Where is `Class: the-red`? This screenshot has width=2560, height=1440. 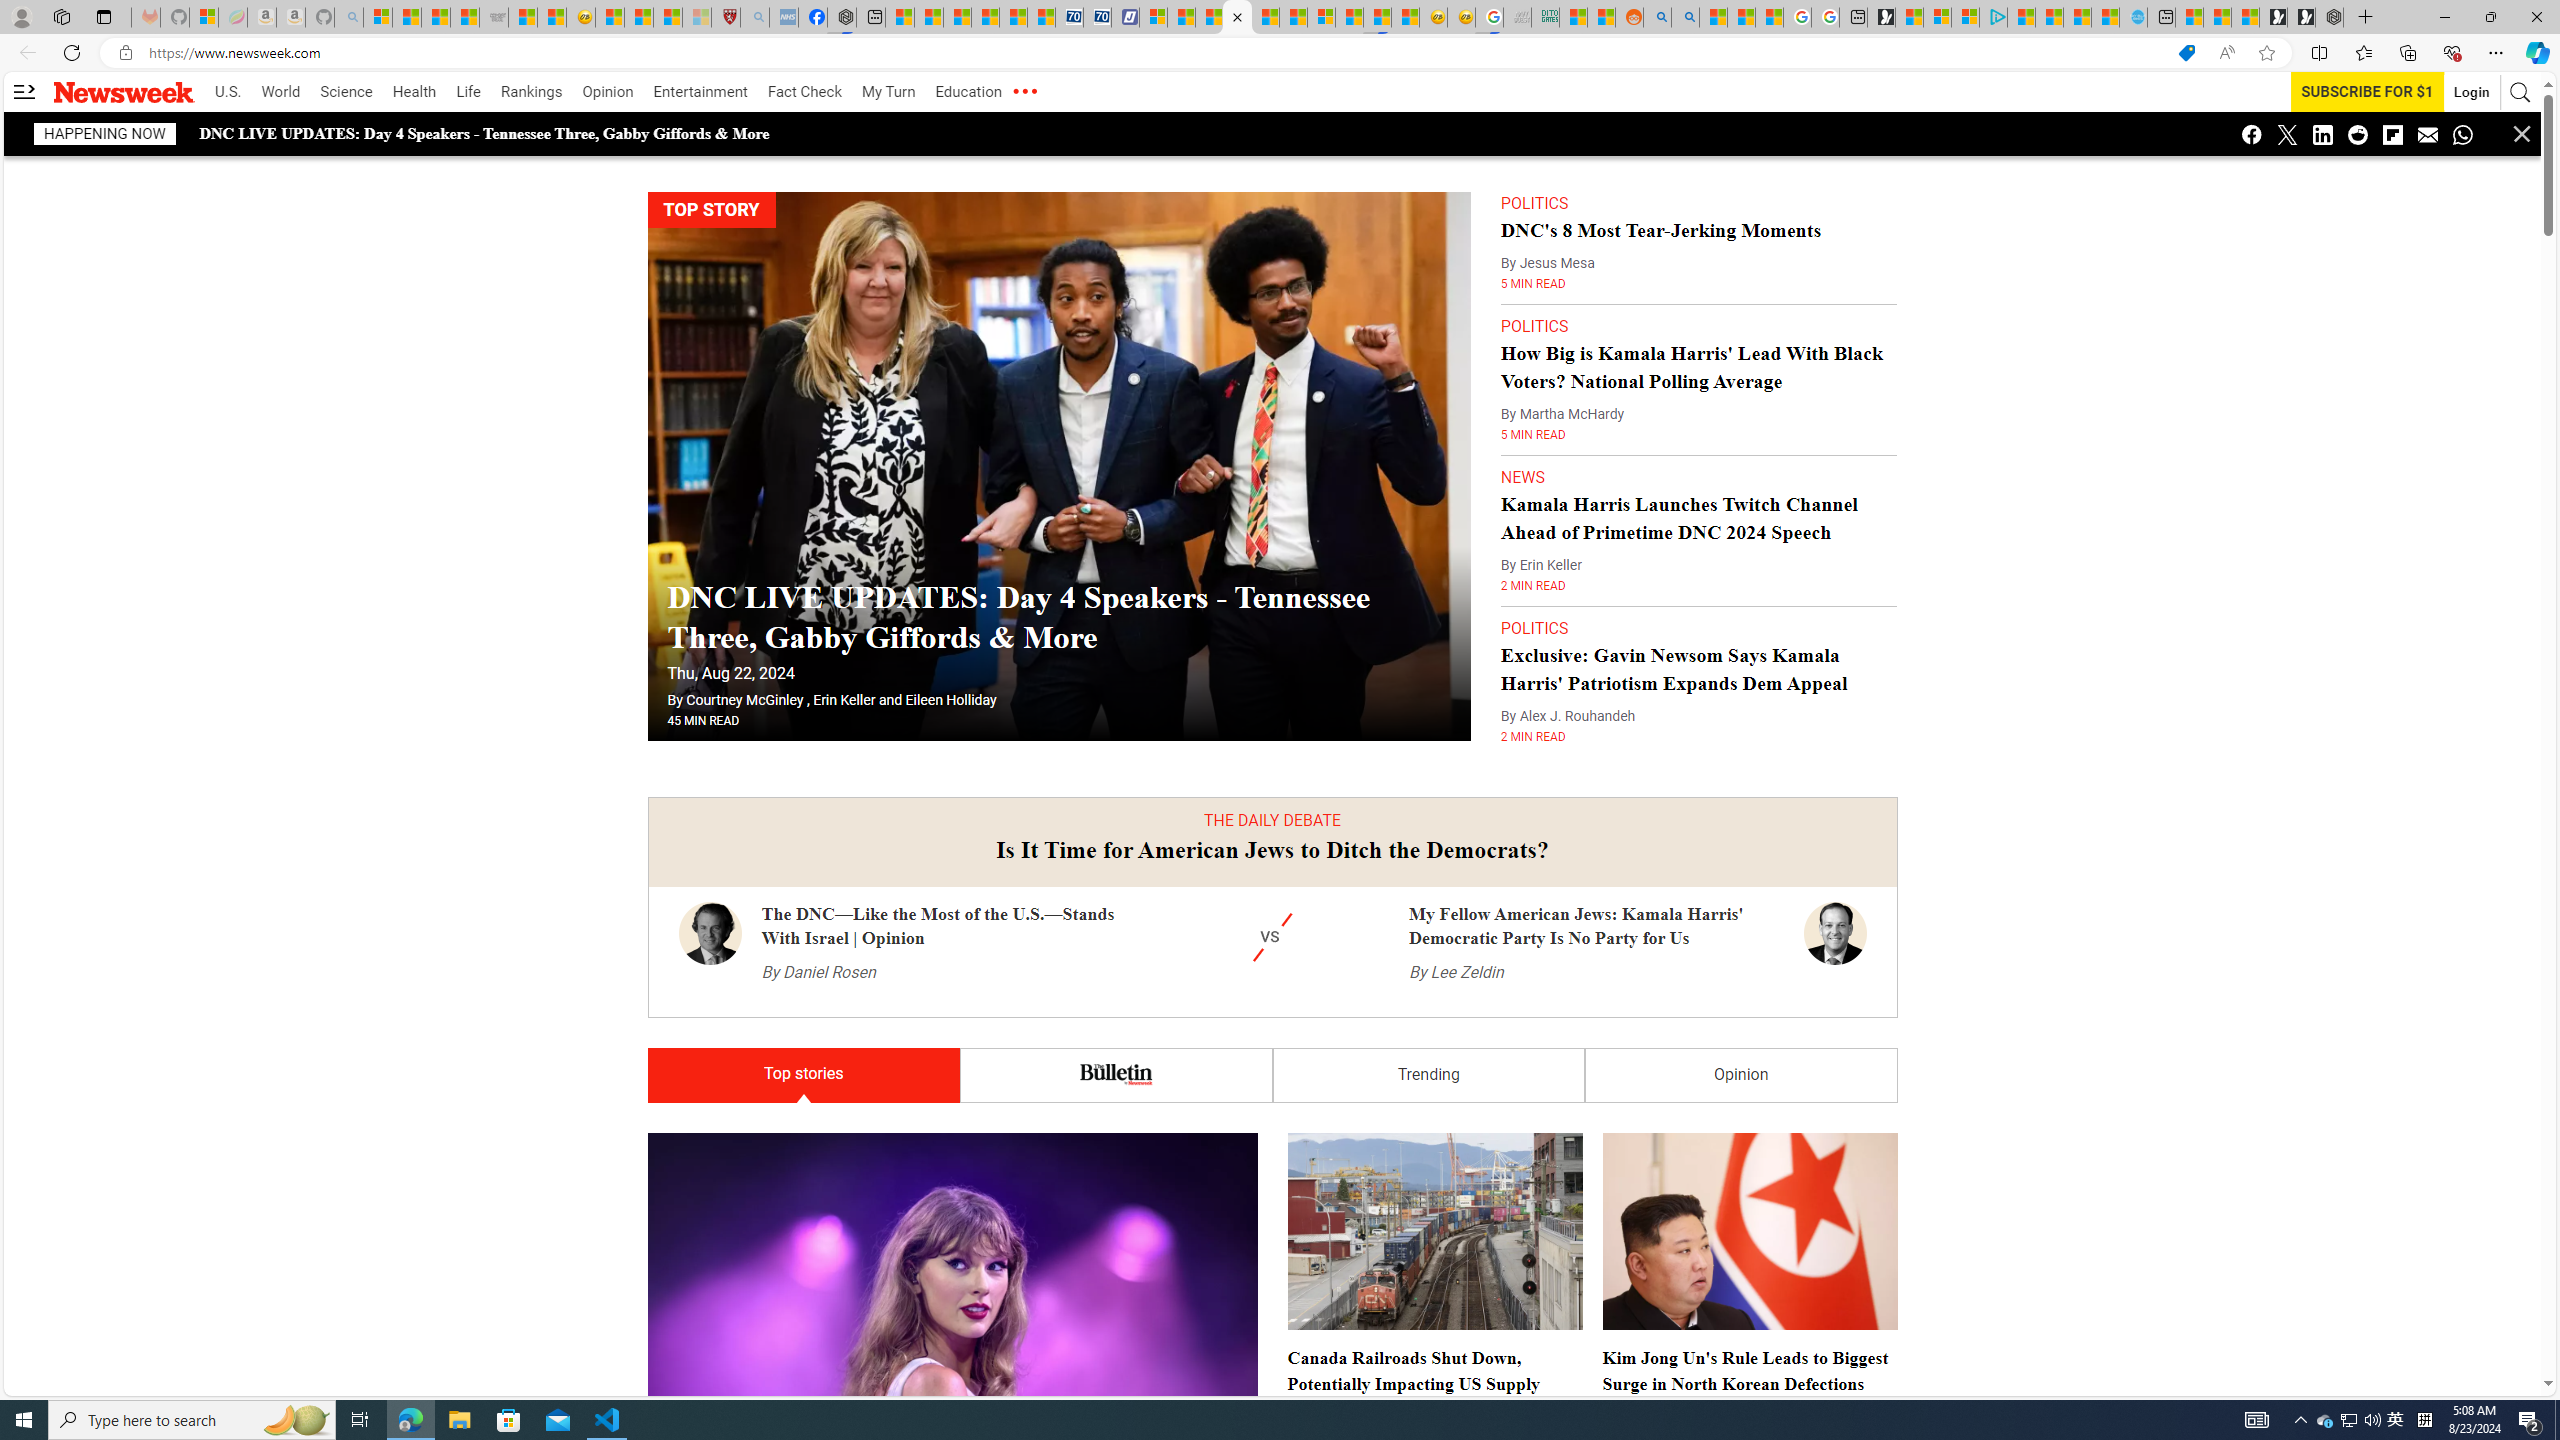 Class: the-red is located at coordinates (1024, 92).